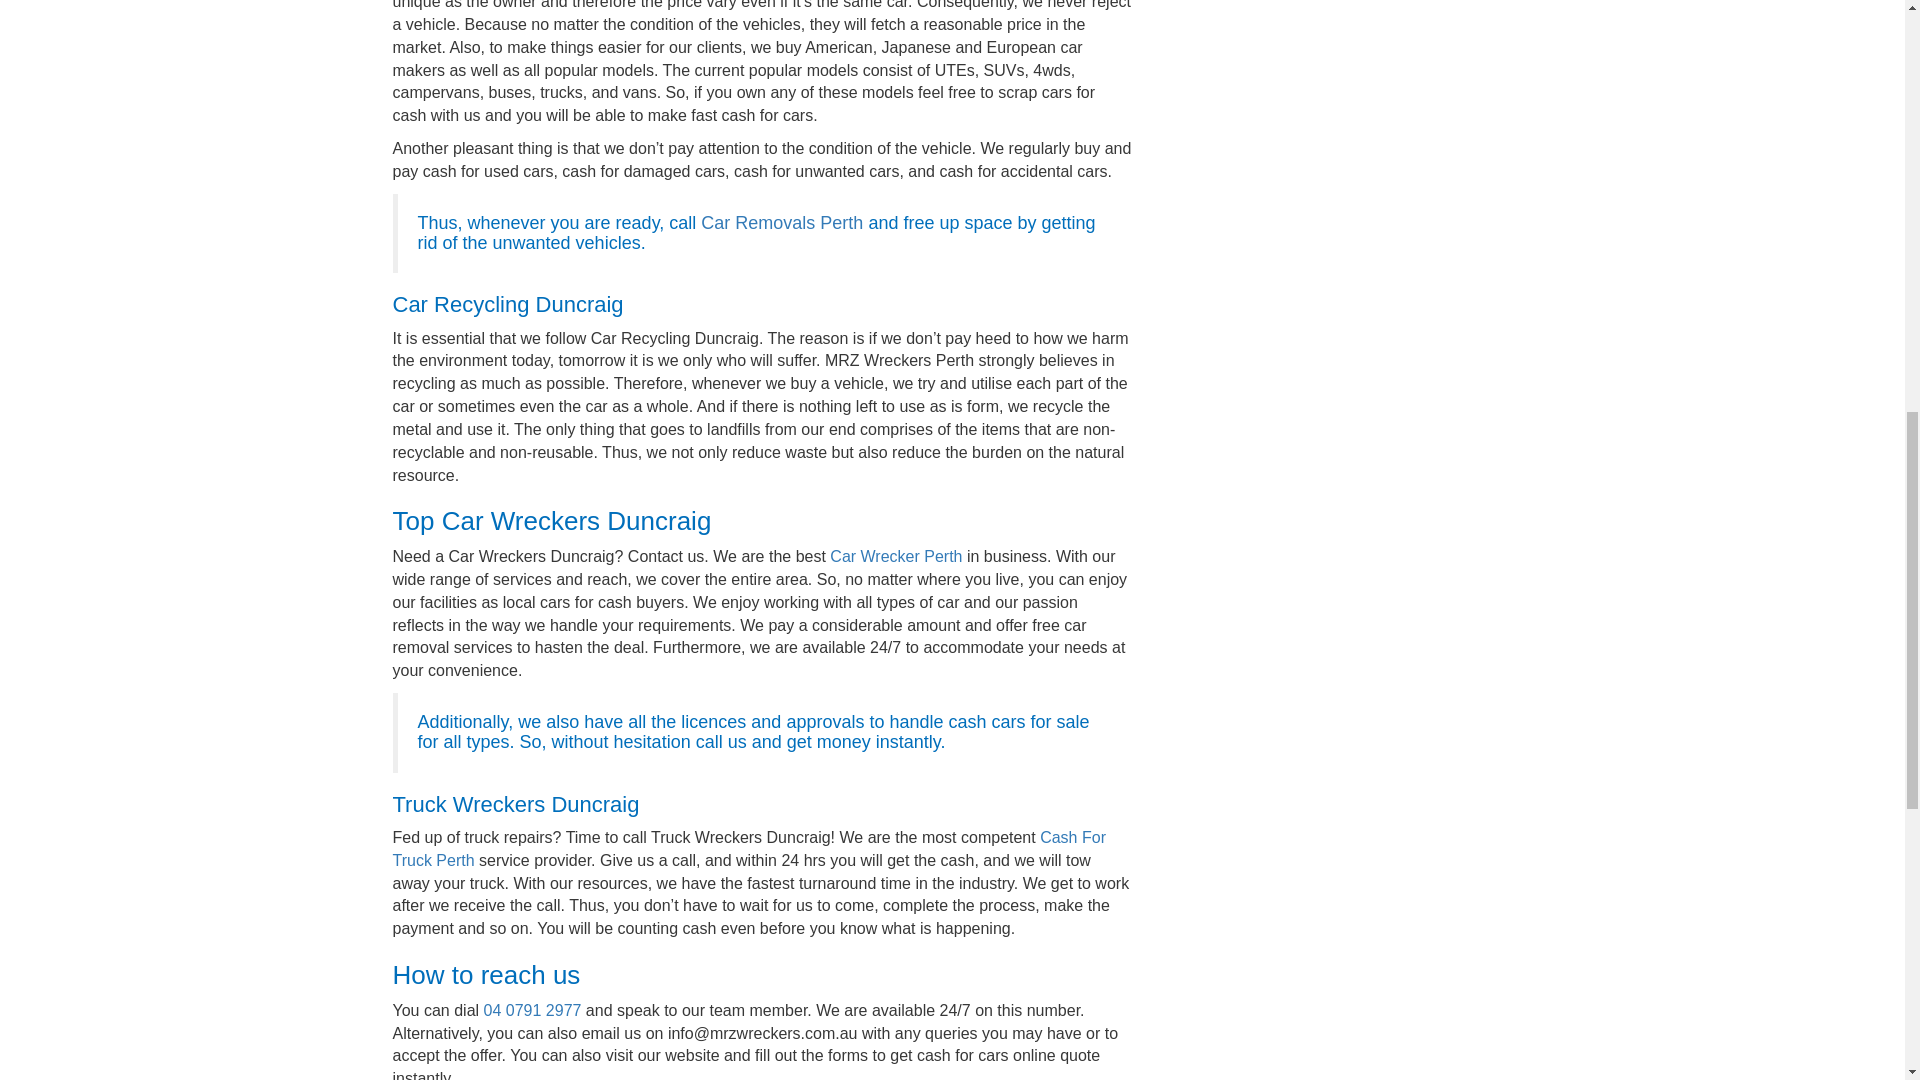 The image size is (1920, 1080). Describe the element at coordinates (532, 1010) in the screenshot. I see `04 0791 2977` at that location.